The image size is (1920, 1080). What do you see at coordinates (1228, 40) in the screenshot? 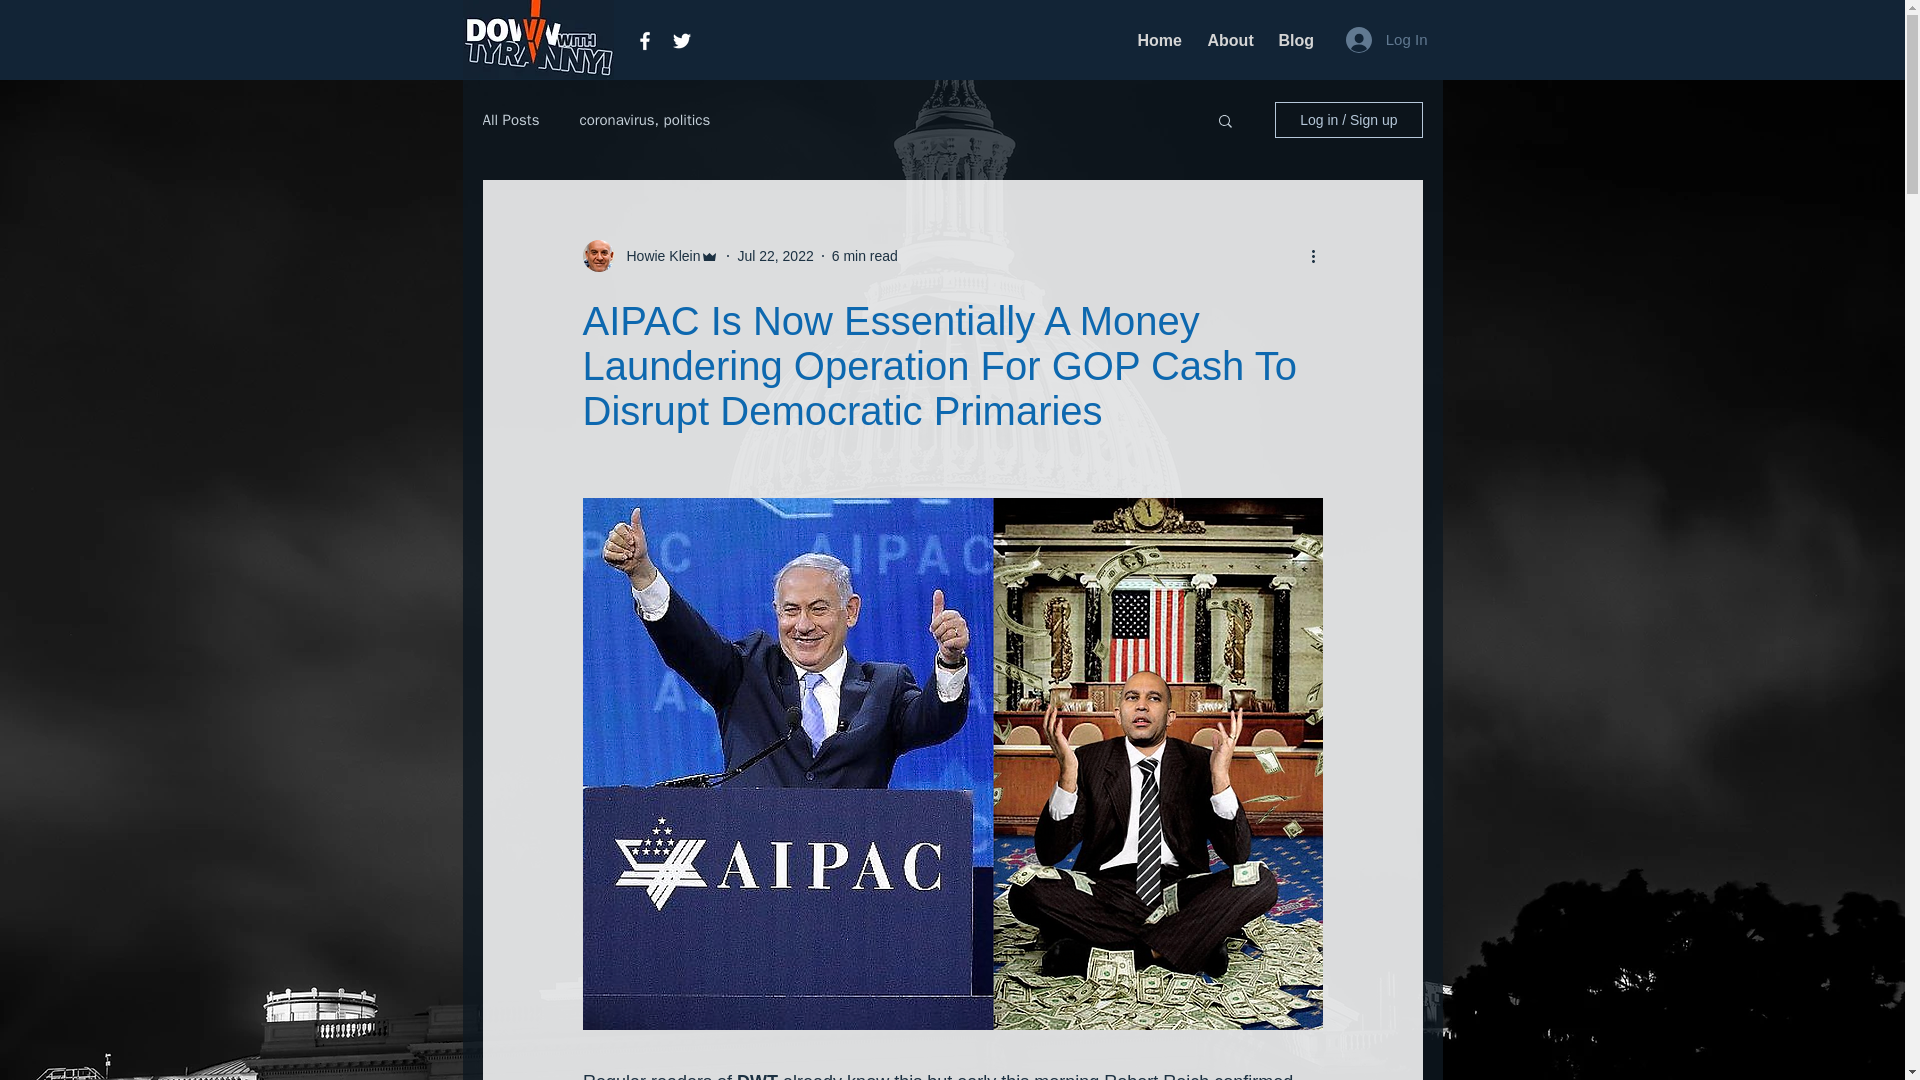
I see `About` at bounding box center [1228, 40].